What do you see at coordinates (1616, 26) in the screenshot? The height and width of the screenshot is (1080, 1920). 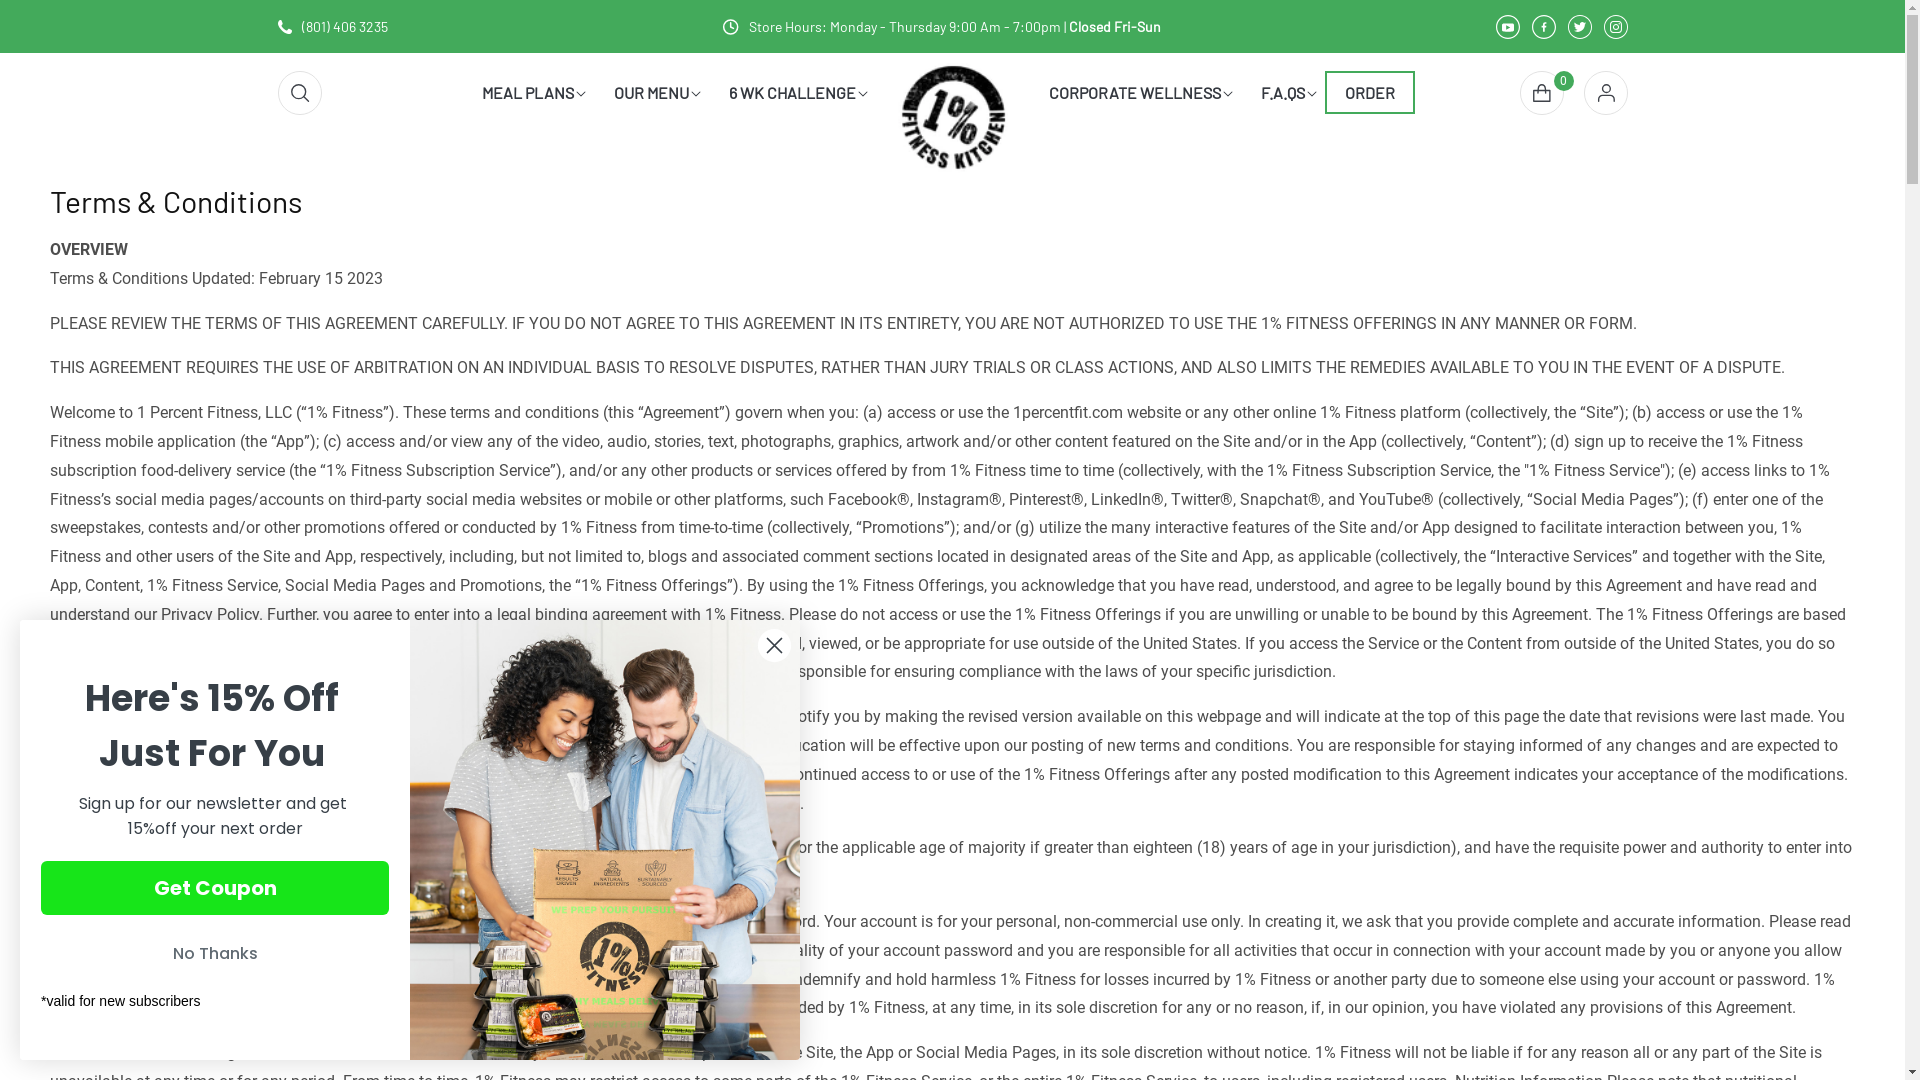 I see `Instagram` at bounding box center [1616, 26].